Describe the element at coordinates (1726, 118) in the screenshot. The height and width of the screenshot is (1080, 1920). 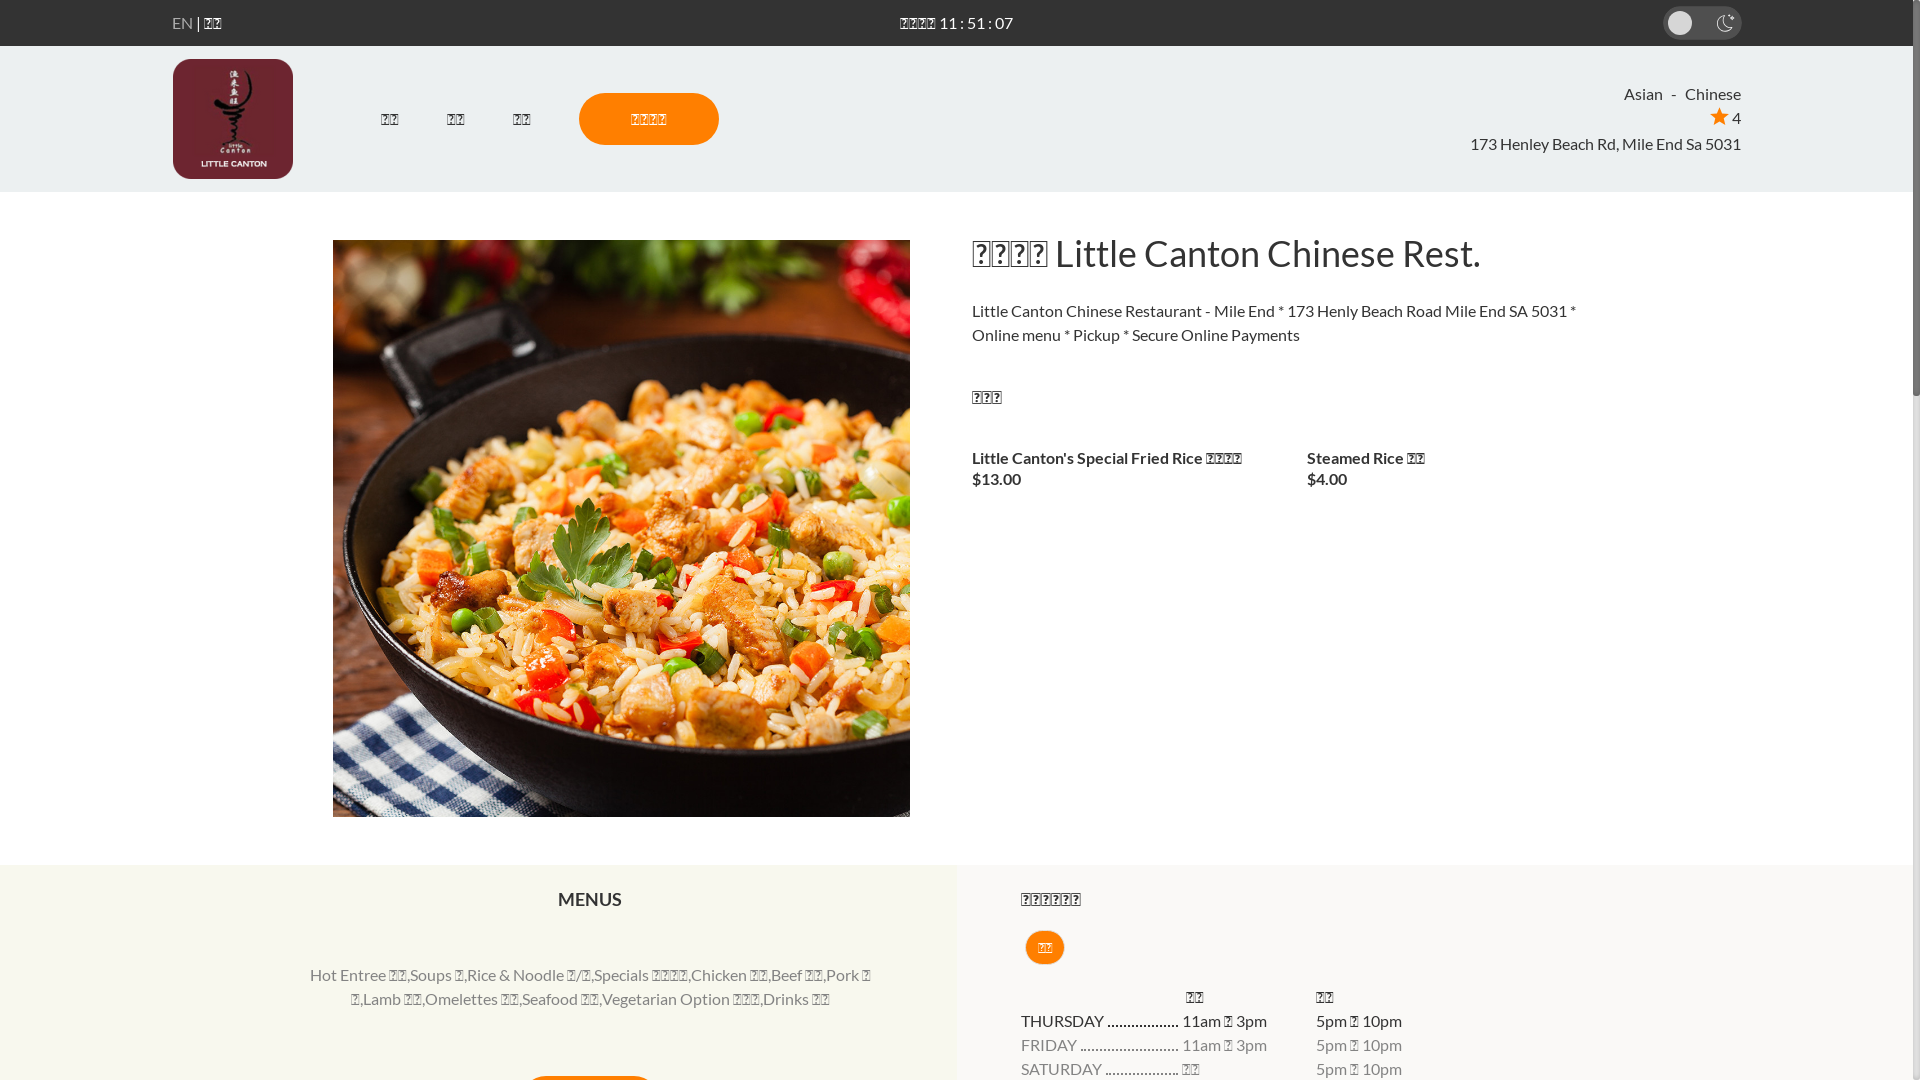
I see `4` at that location.